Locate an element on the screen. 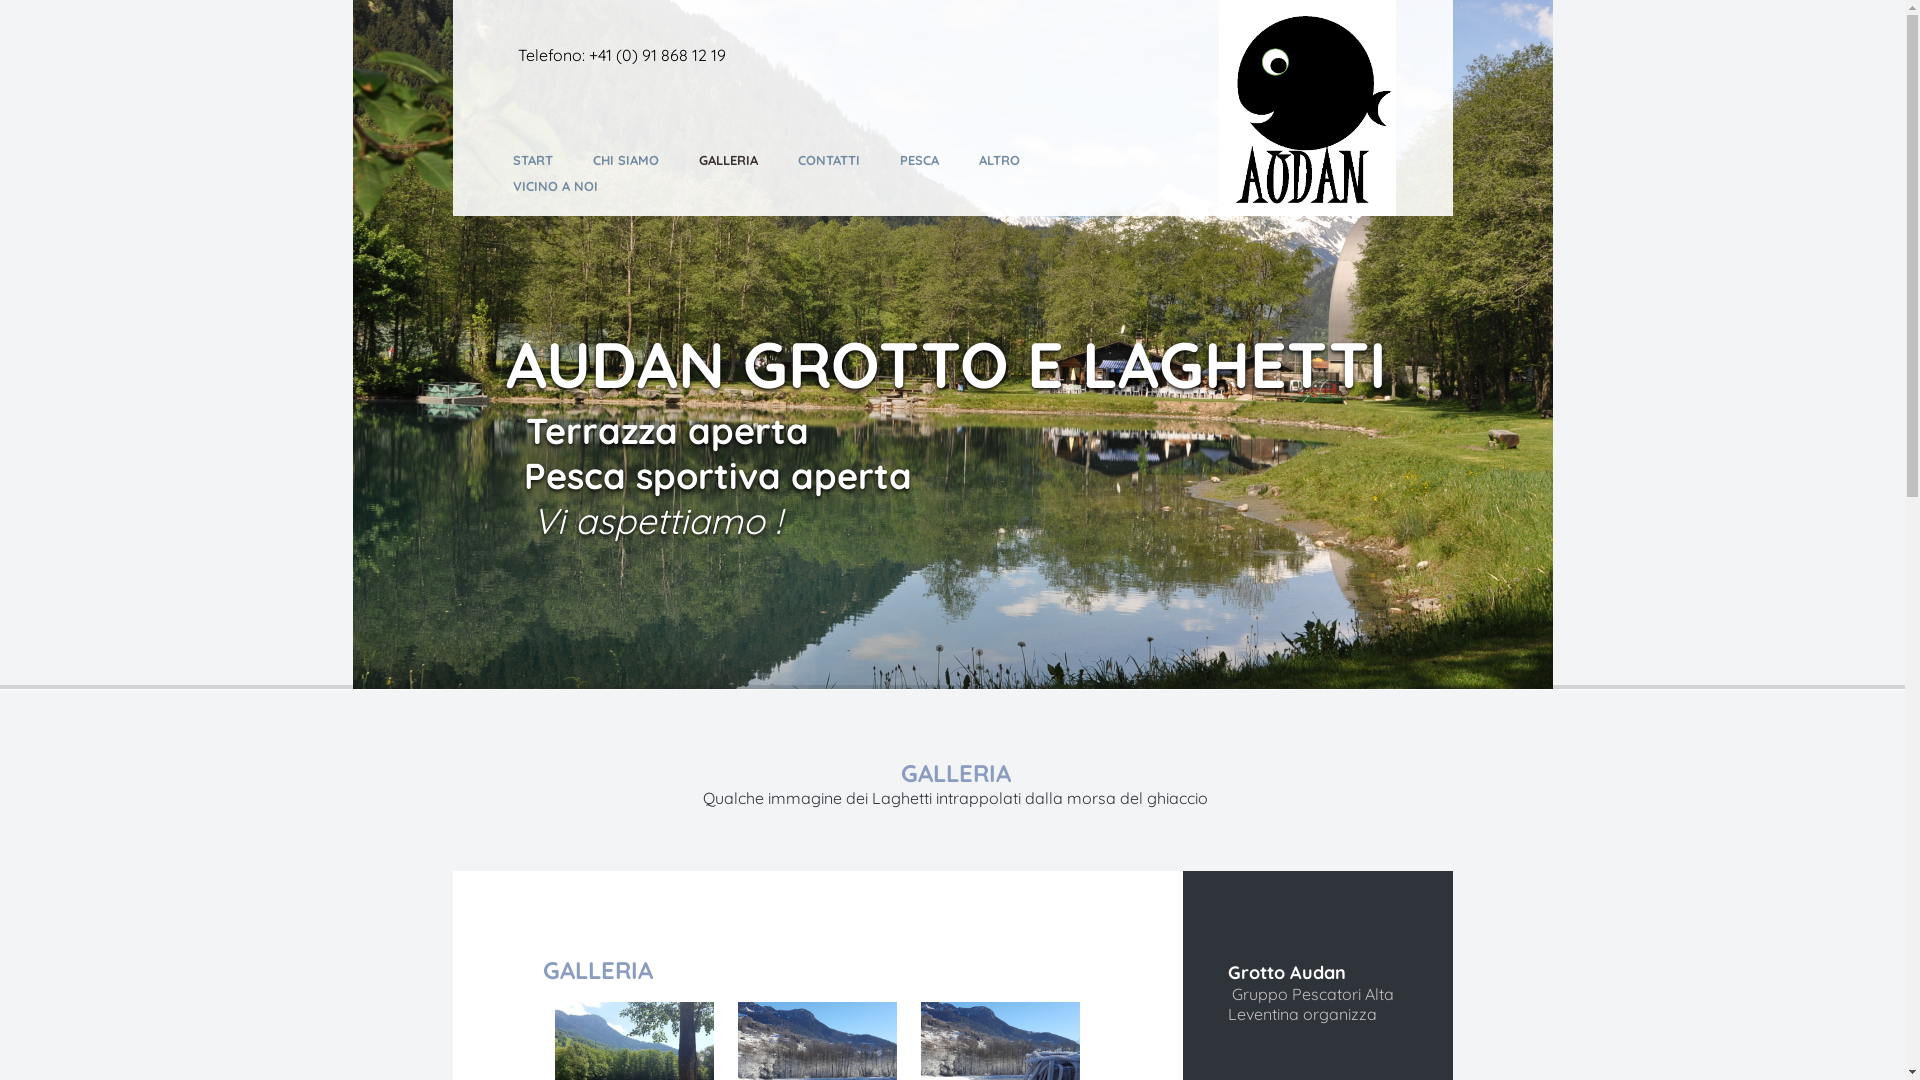 The width and height of the screenshot is (1920, 1080). GALLERIA is located at coordinates (735, 160).